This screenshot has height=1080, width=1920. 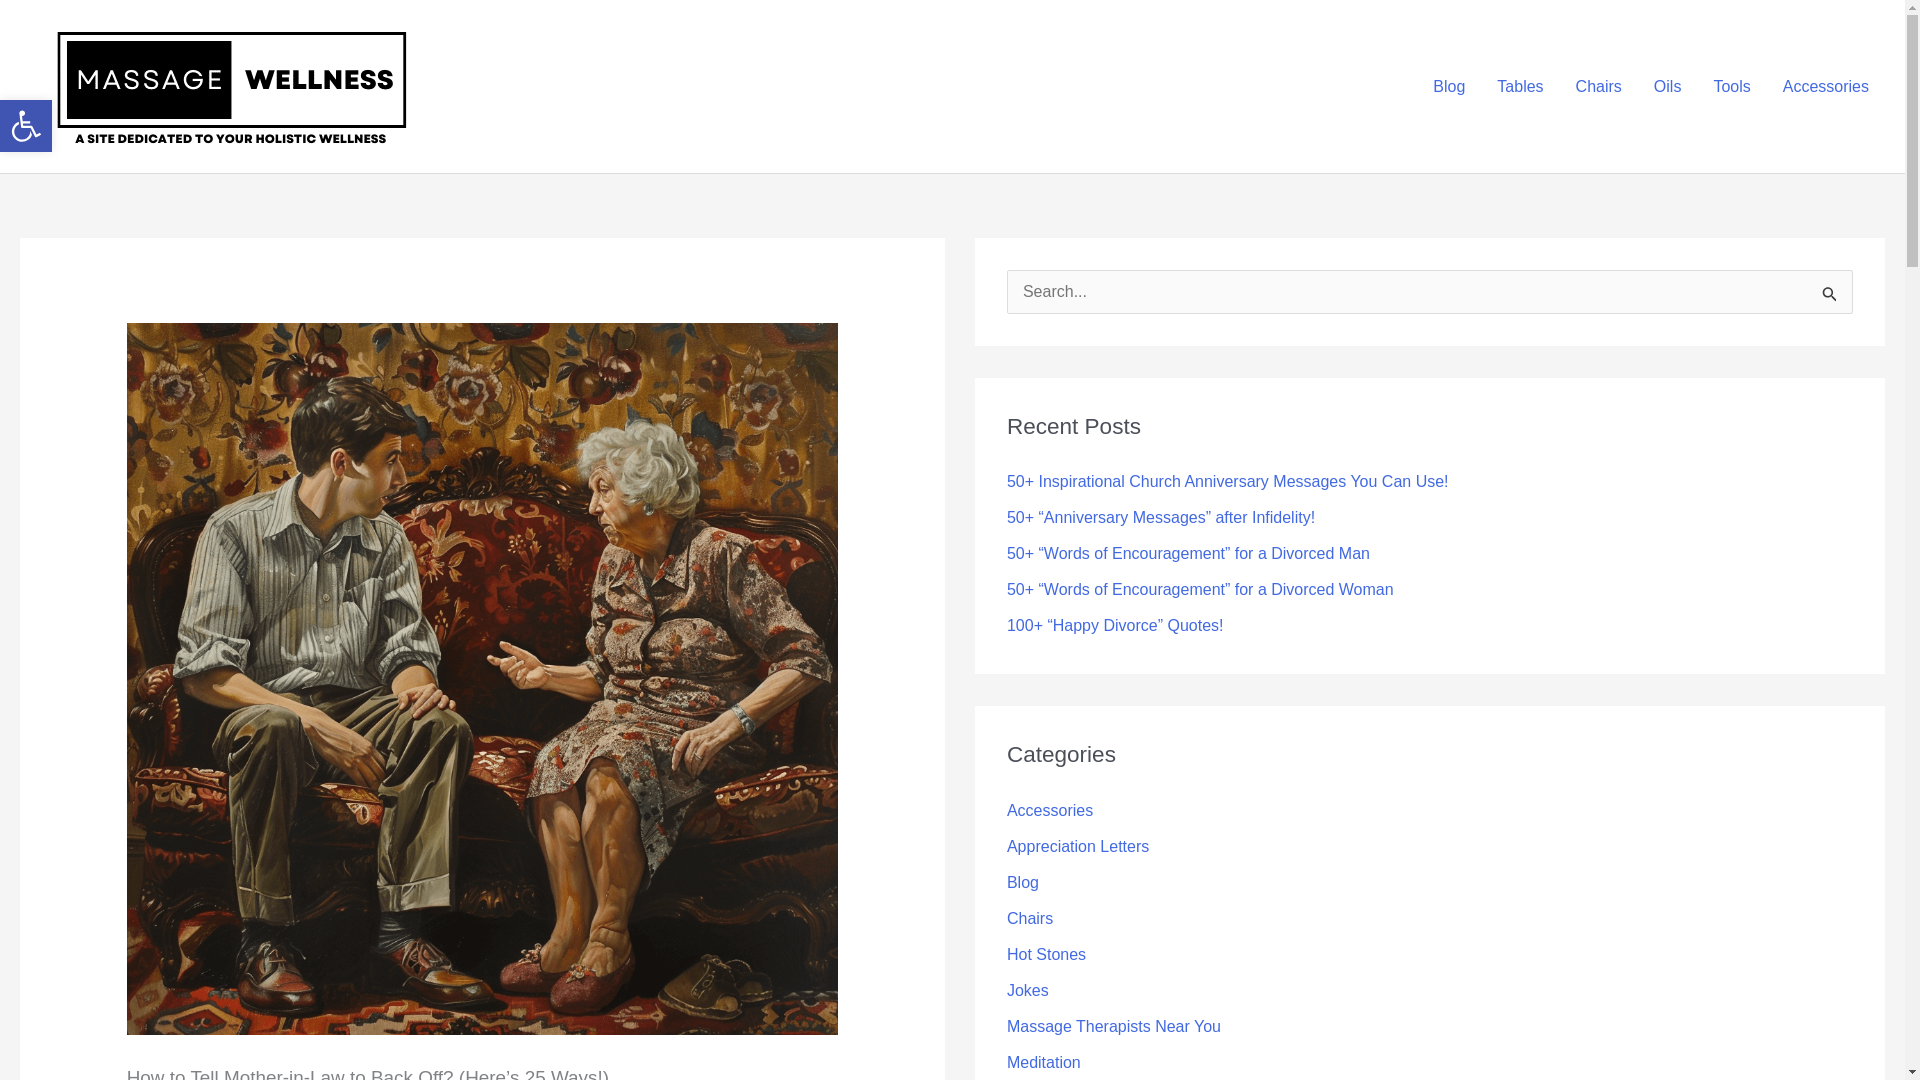 What do you see at coordinates (1520, 86) in the screenshot?
I see `Tables` at bounding box center [1520, 86].